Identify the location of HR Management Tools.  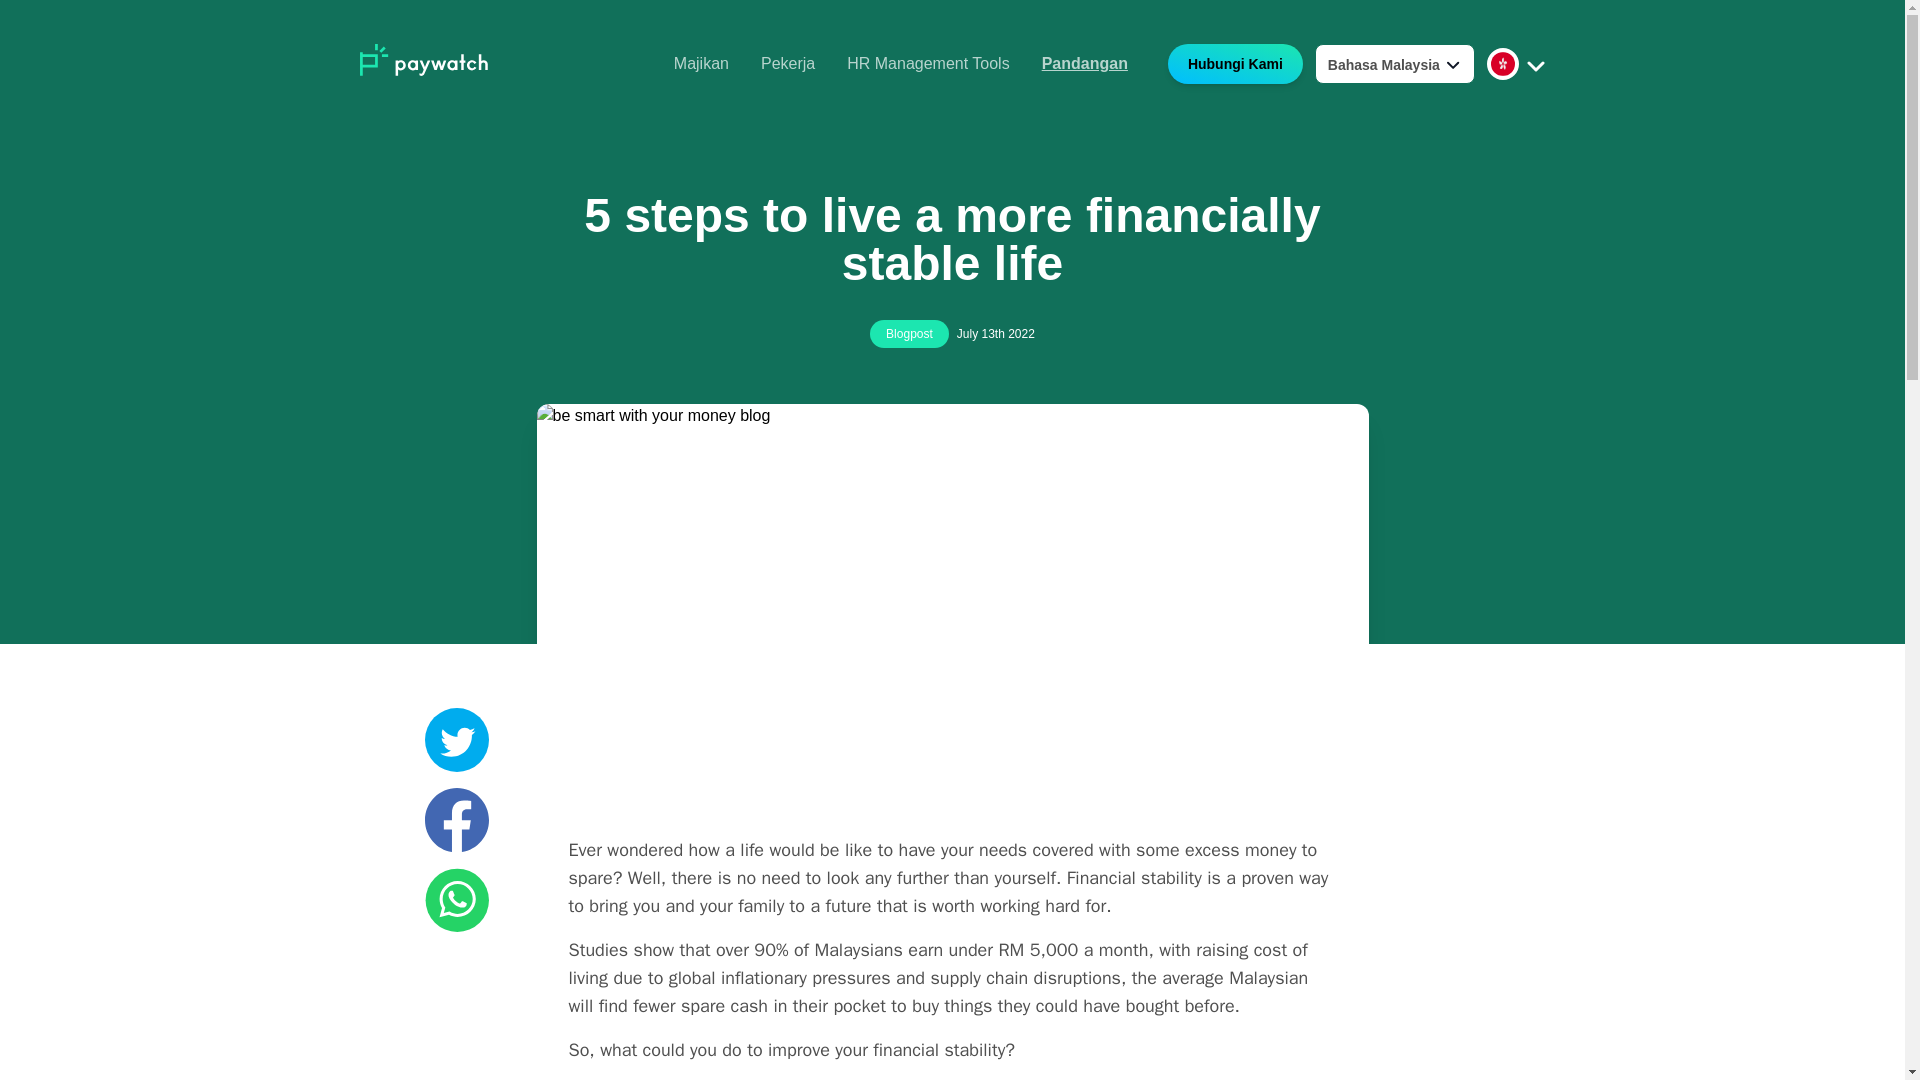
(928, 64).